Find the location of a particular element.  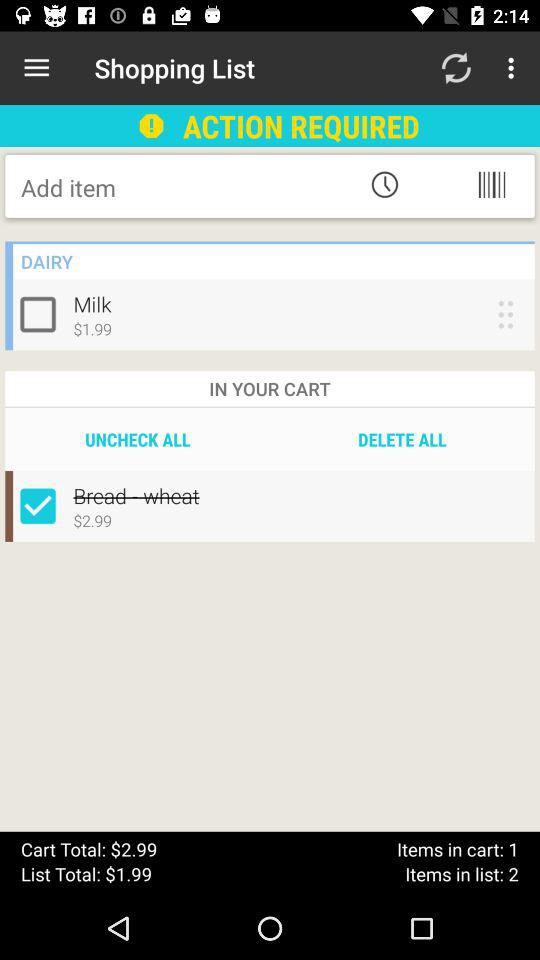

this clock is located at coordinates (384, 184).